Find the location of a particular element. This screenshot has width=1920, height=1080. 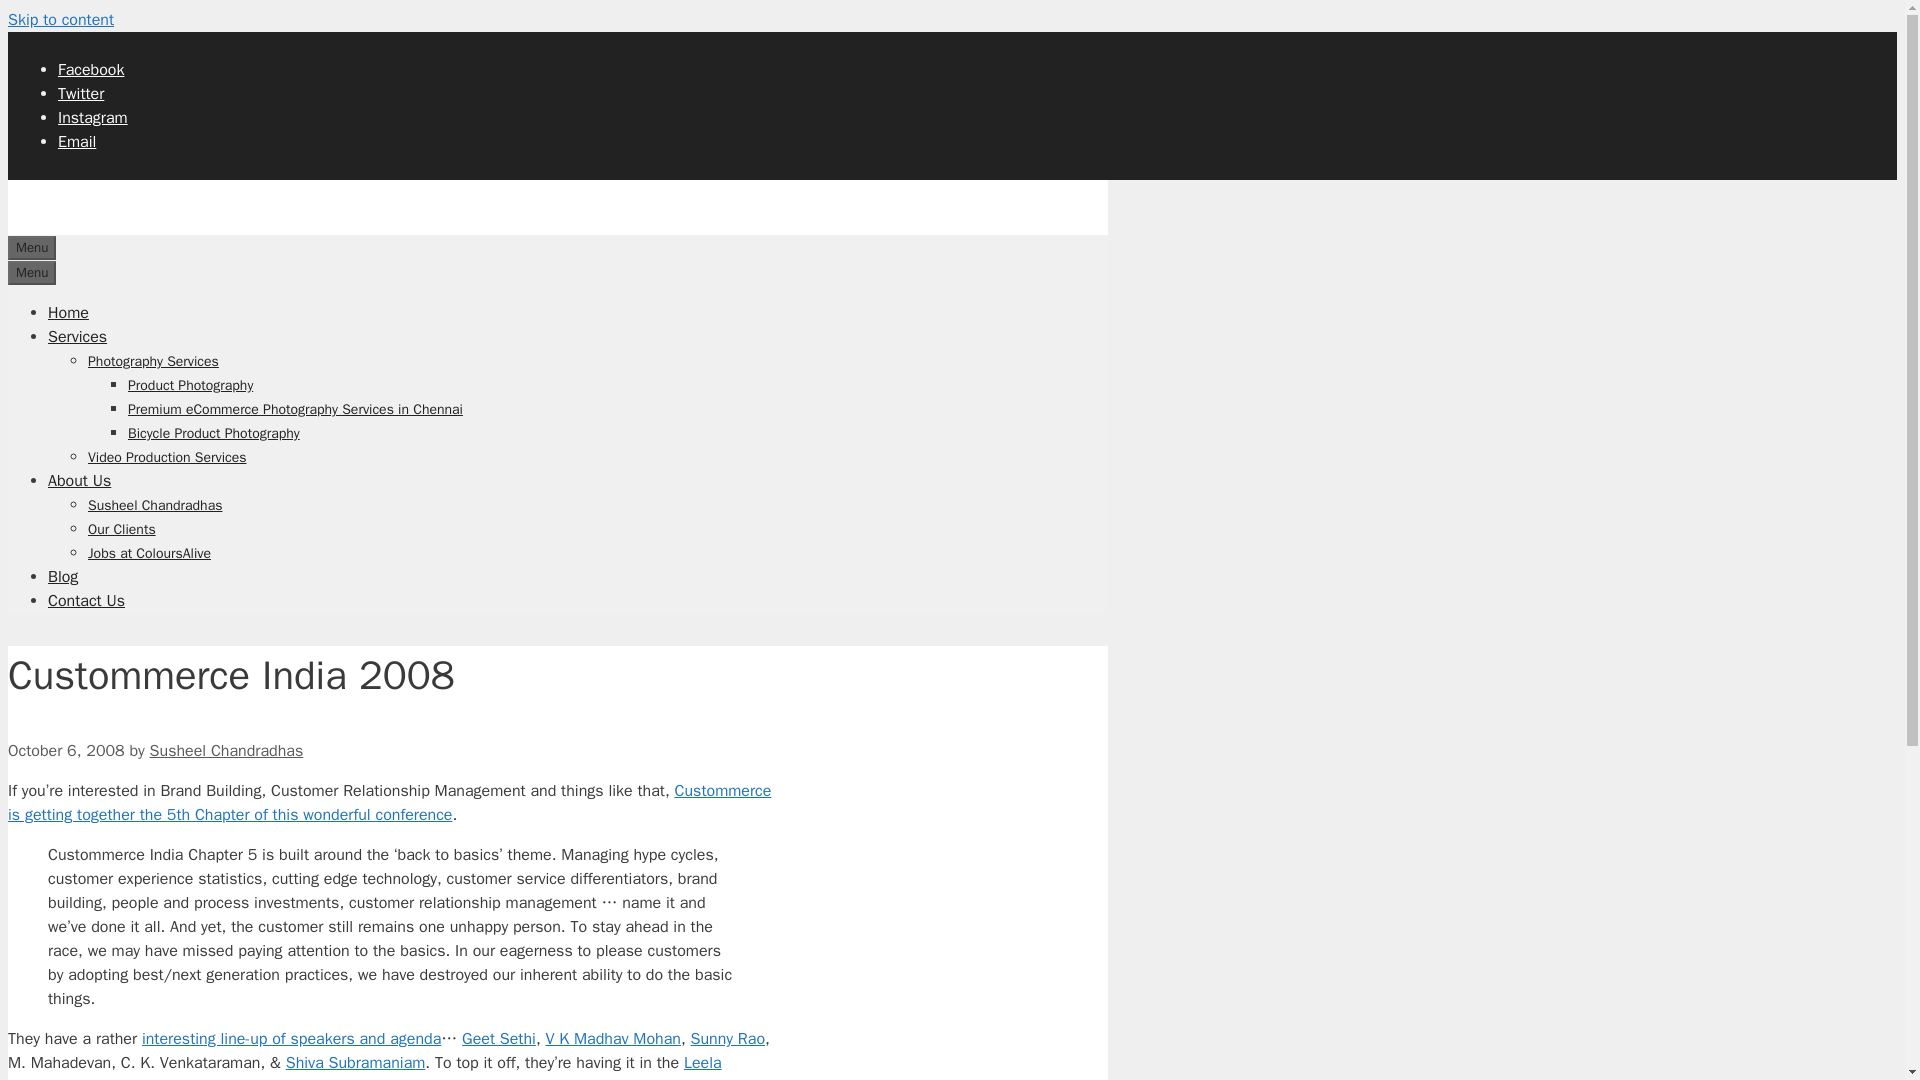

Twitter is located at coordinates (80, 94).